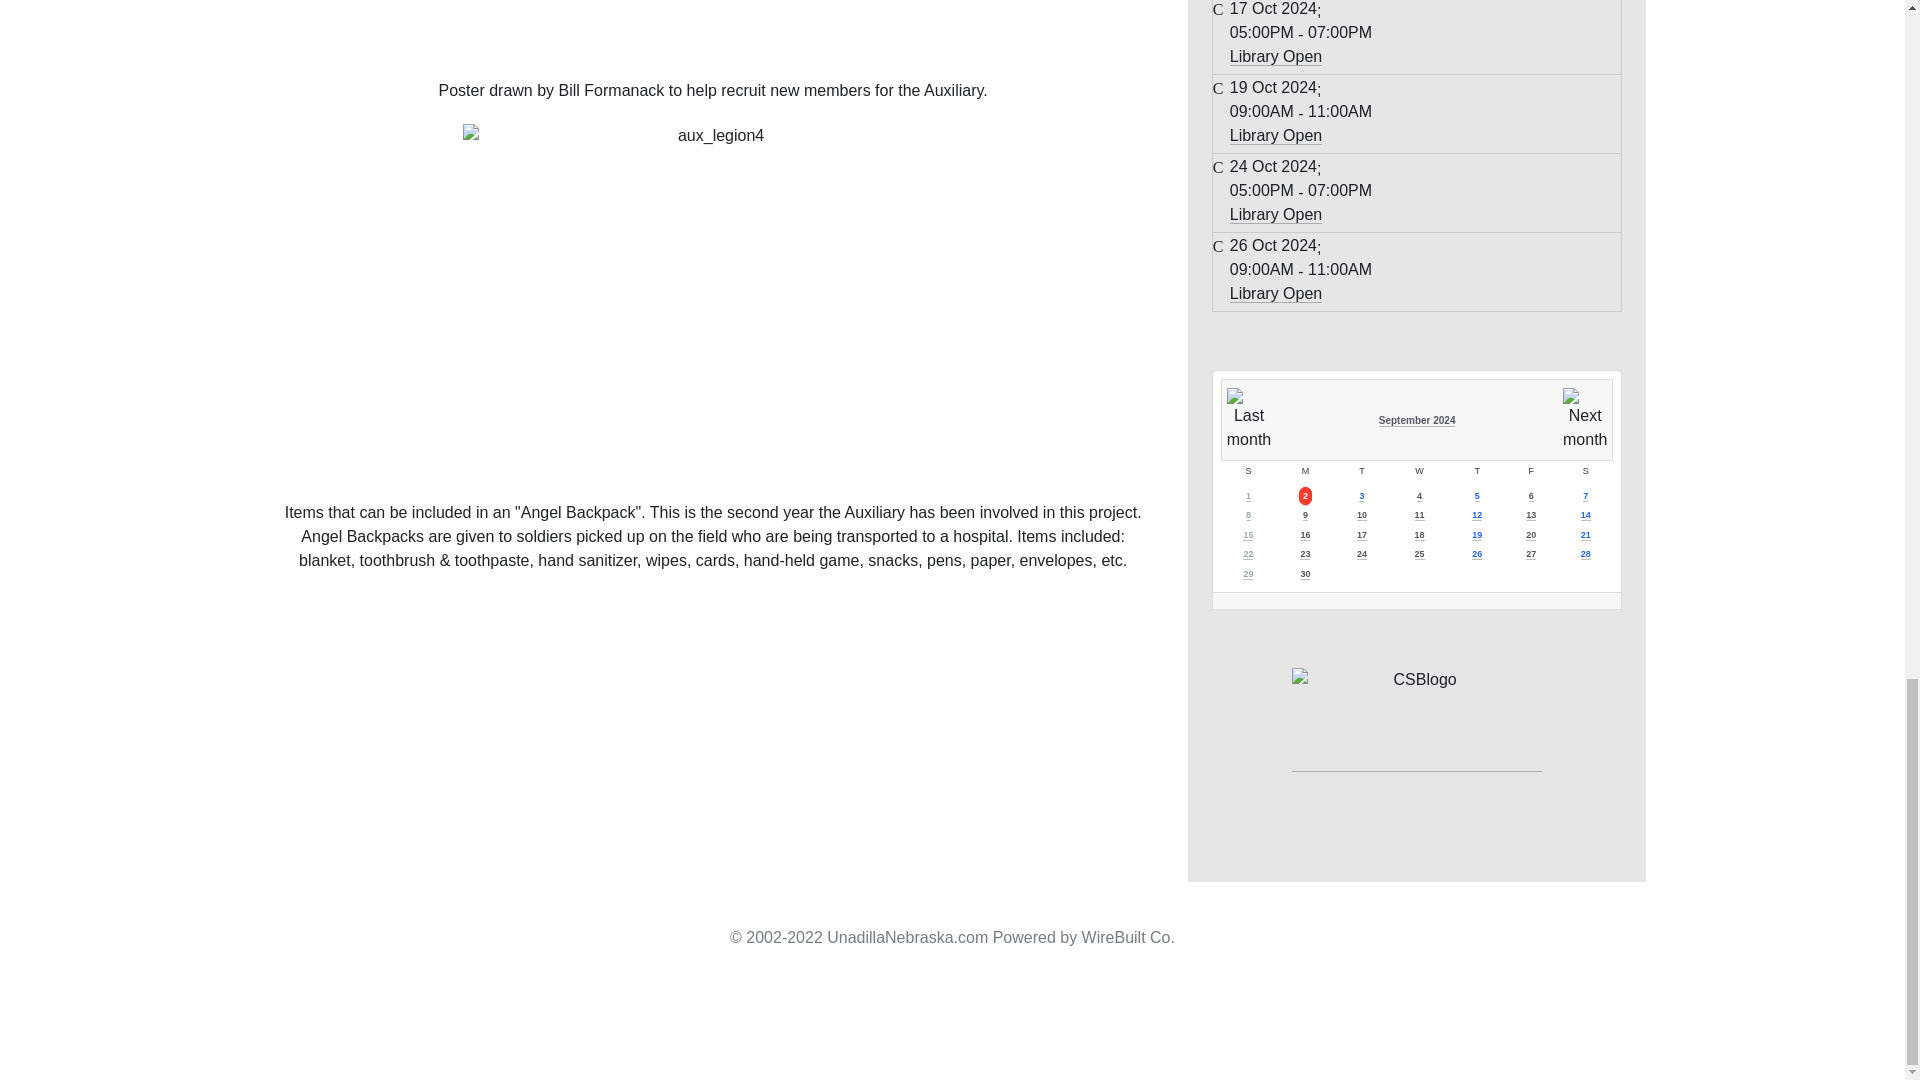 This screenshot has height=1080, width=1920. I want to click on Go to calendar - current day, so click(1477, 514).